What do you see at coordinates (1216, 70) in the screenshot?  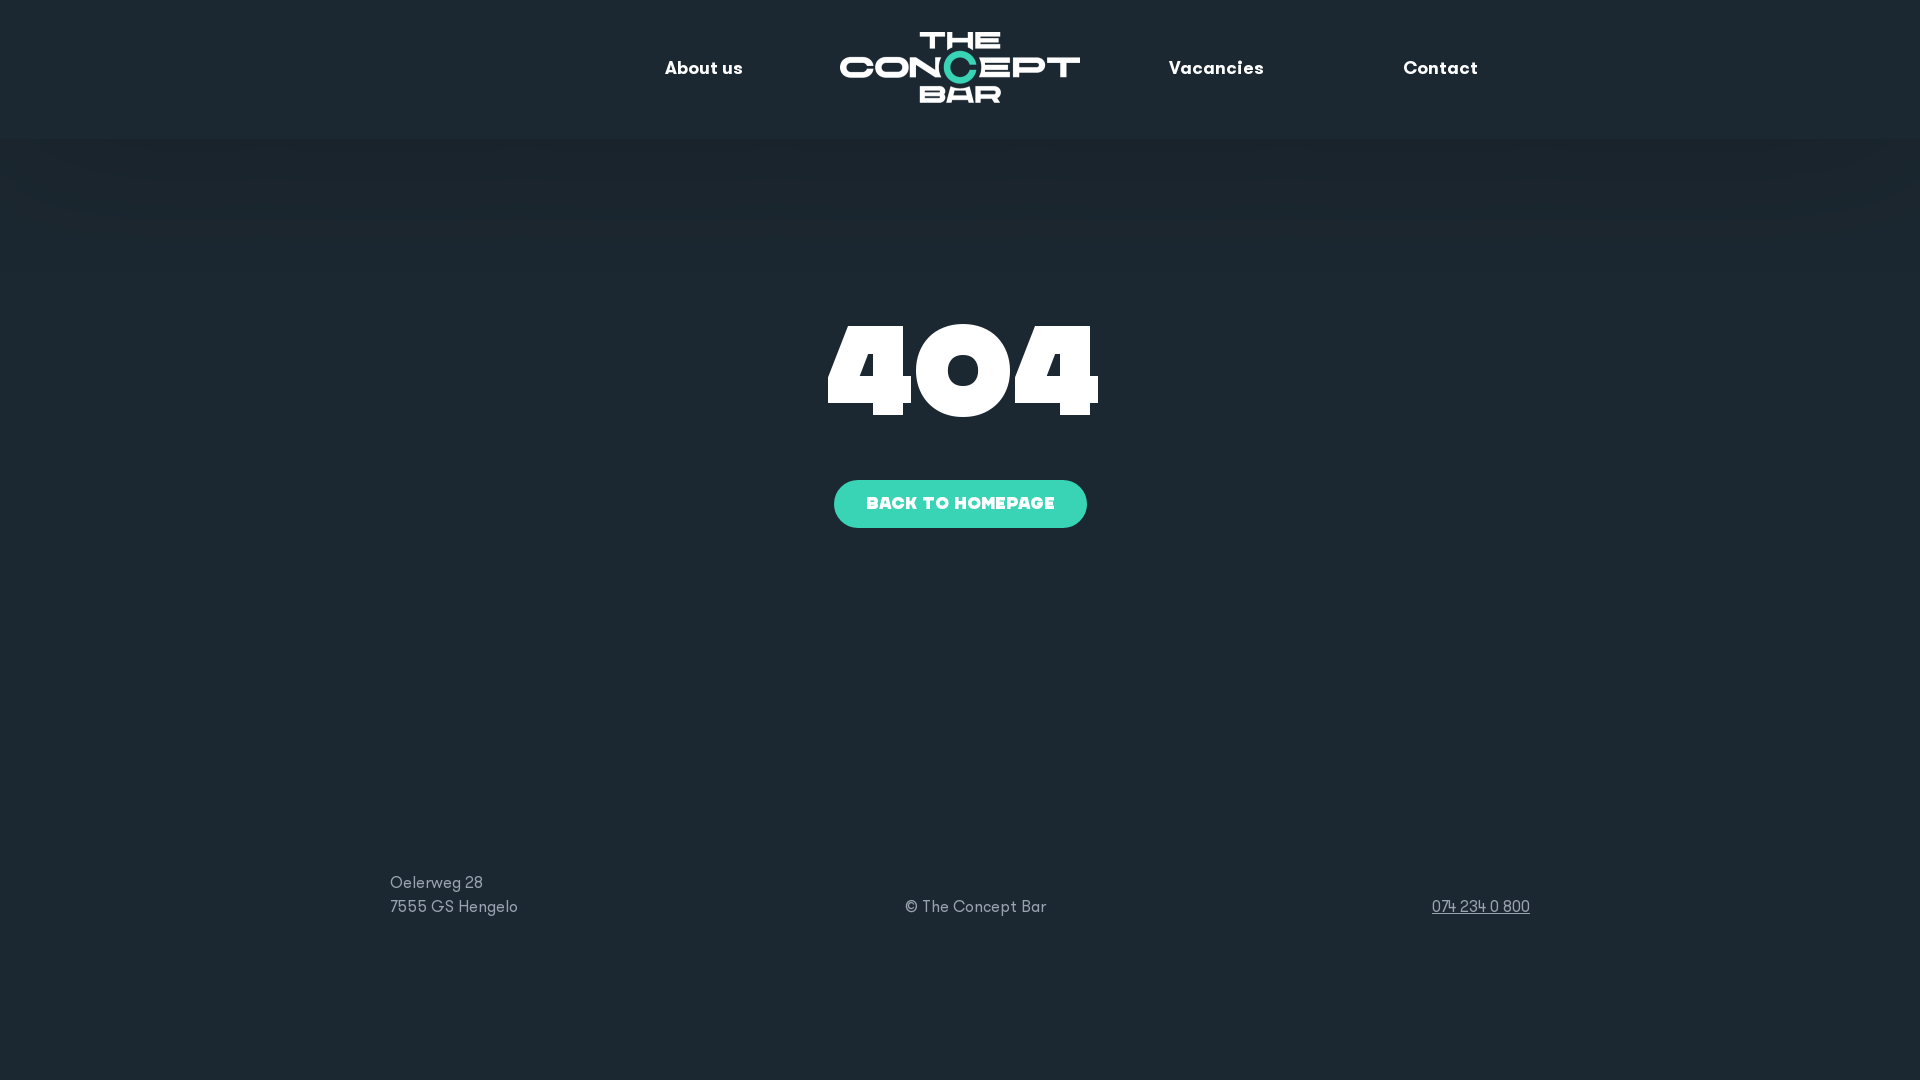 I see `Vacancies` at bounding box center [1216, 70].